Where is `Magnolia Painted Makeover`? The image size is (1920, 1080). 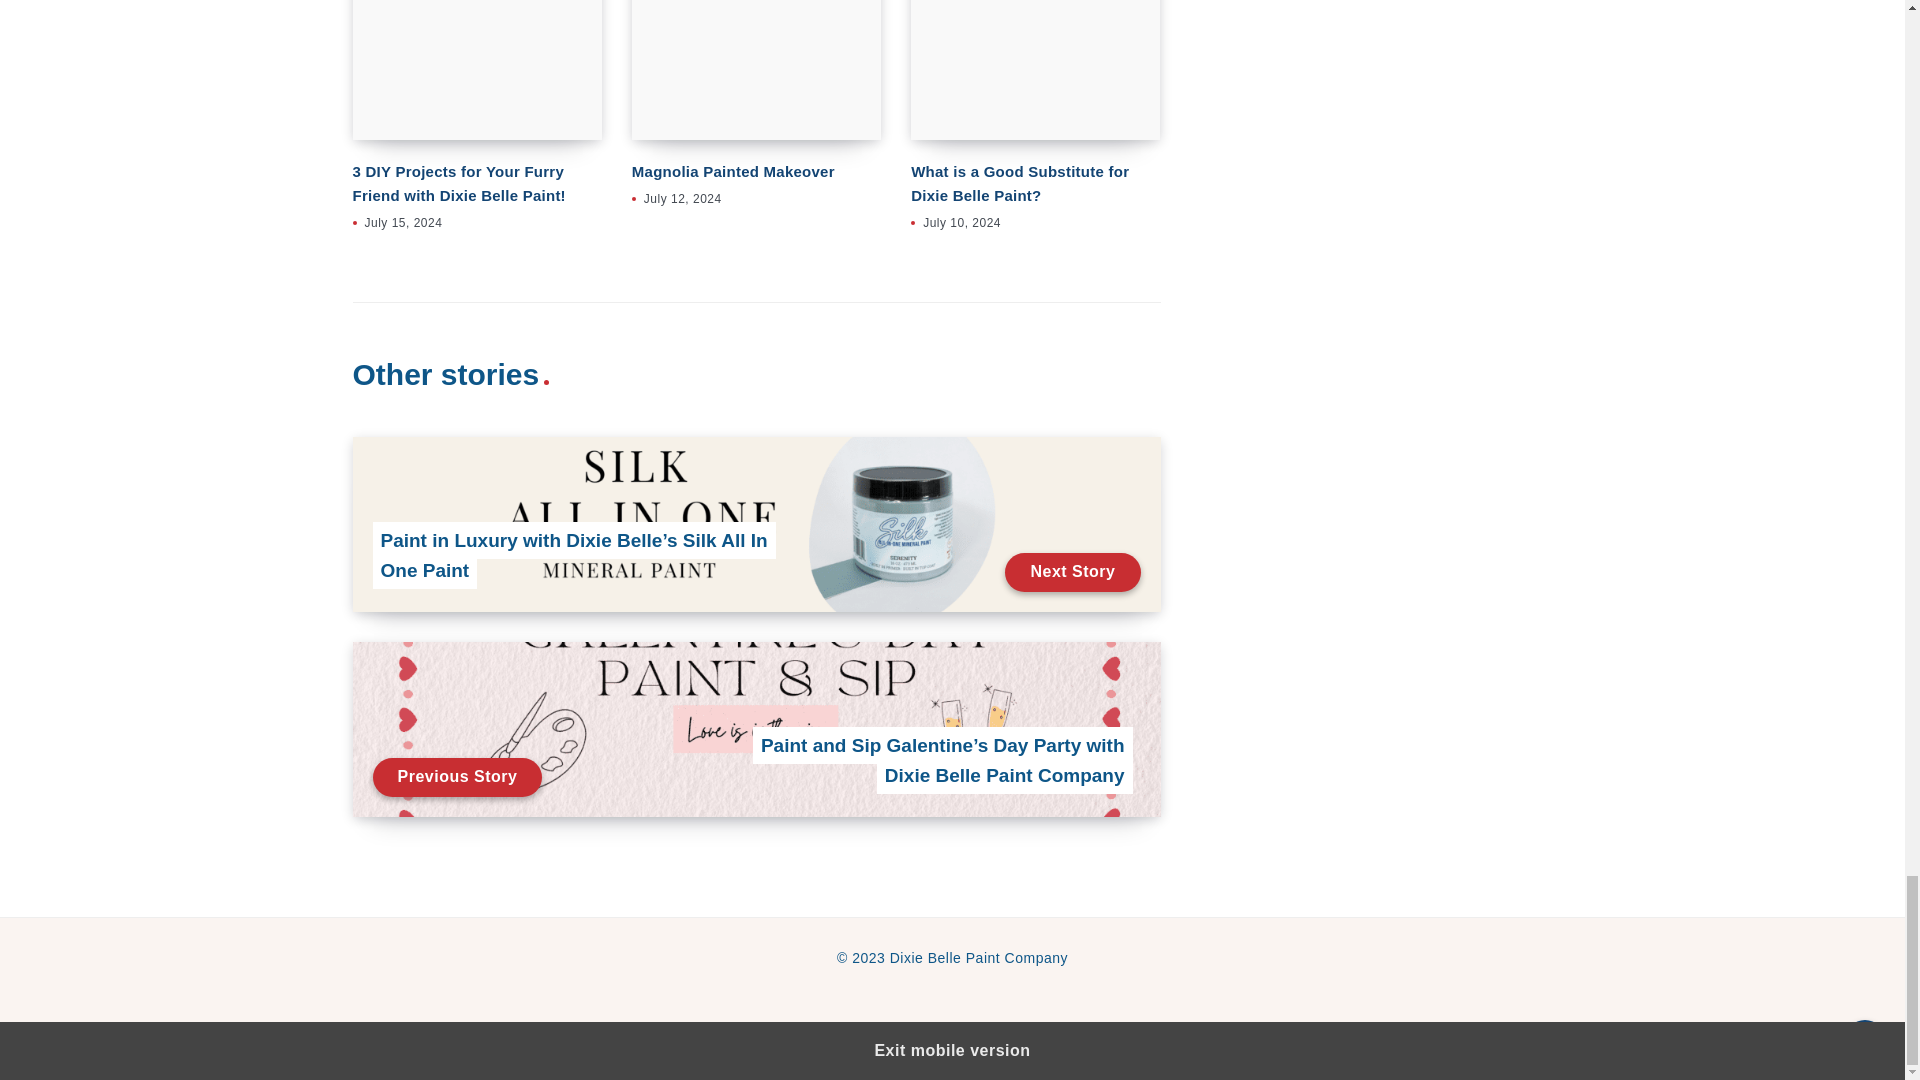
Magnolia Painted Makeover is located at coordinates (756, 70).